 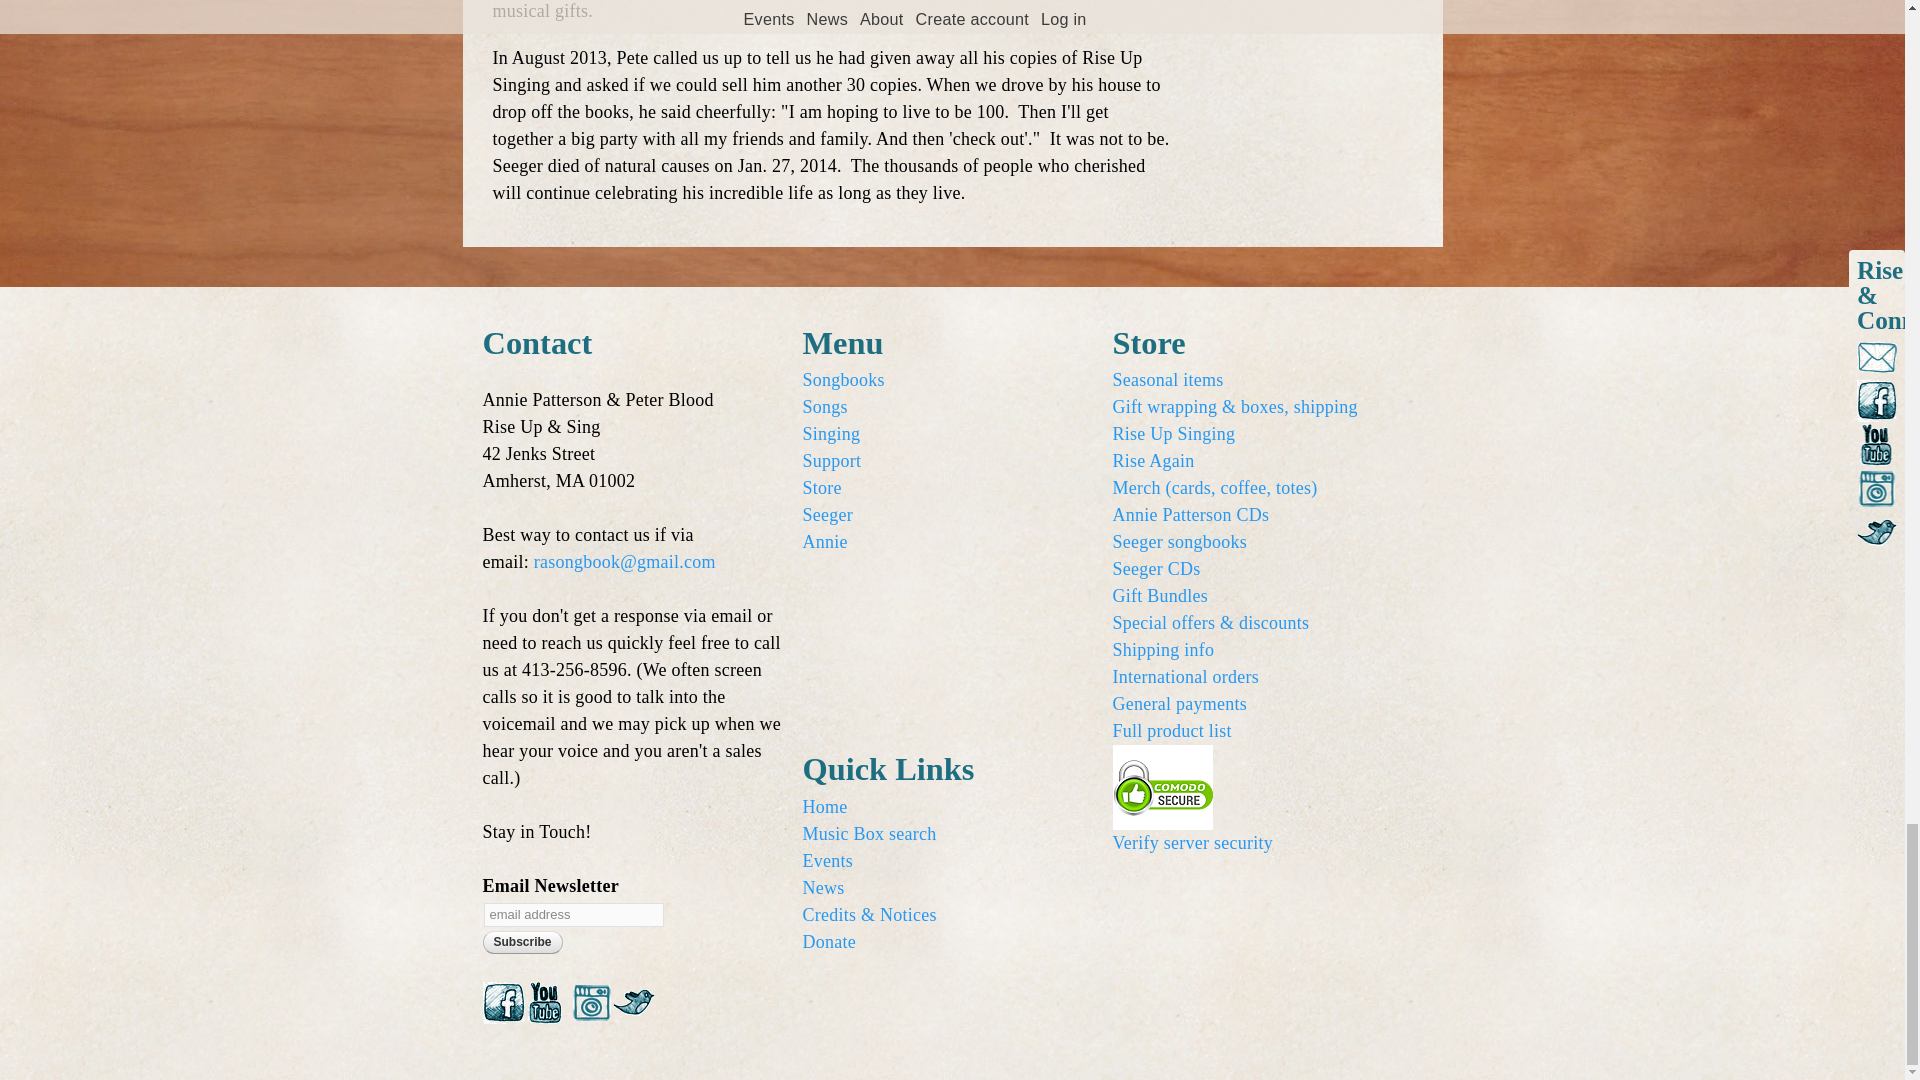 What do you see at coordinates (633, 1010) in the screenshot?
I see `Follow us on Twitter` at bounding box center [633, 1010].